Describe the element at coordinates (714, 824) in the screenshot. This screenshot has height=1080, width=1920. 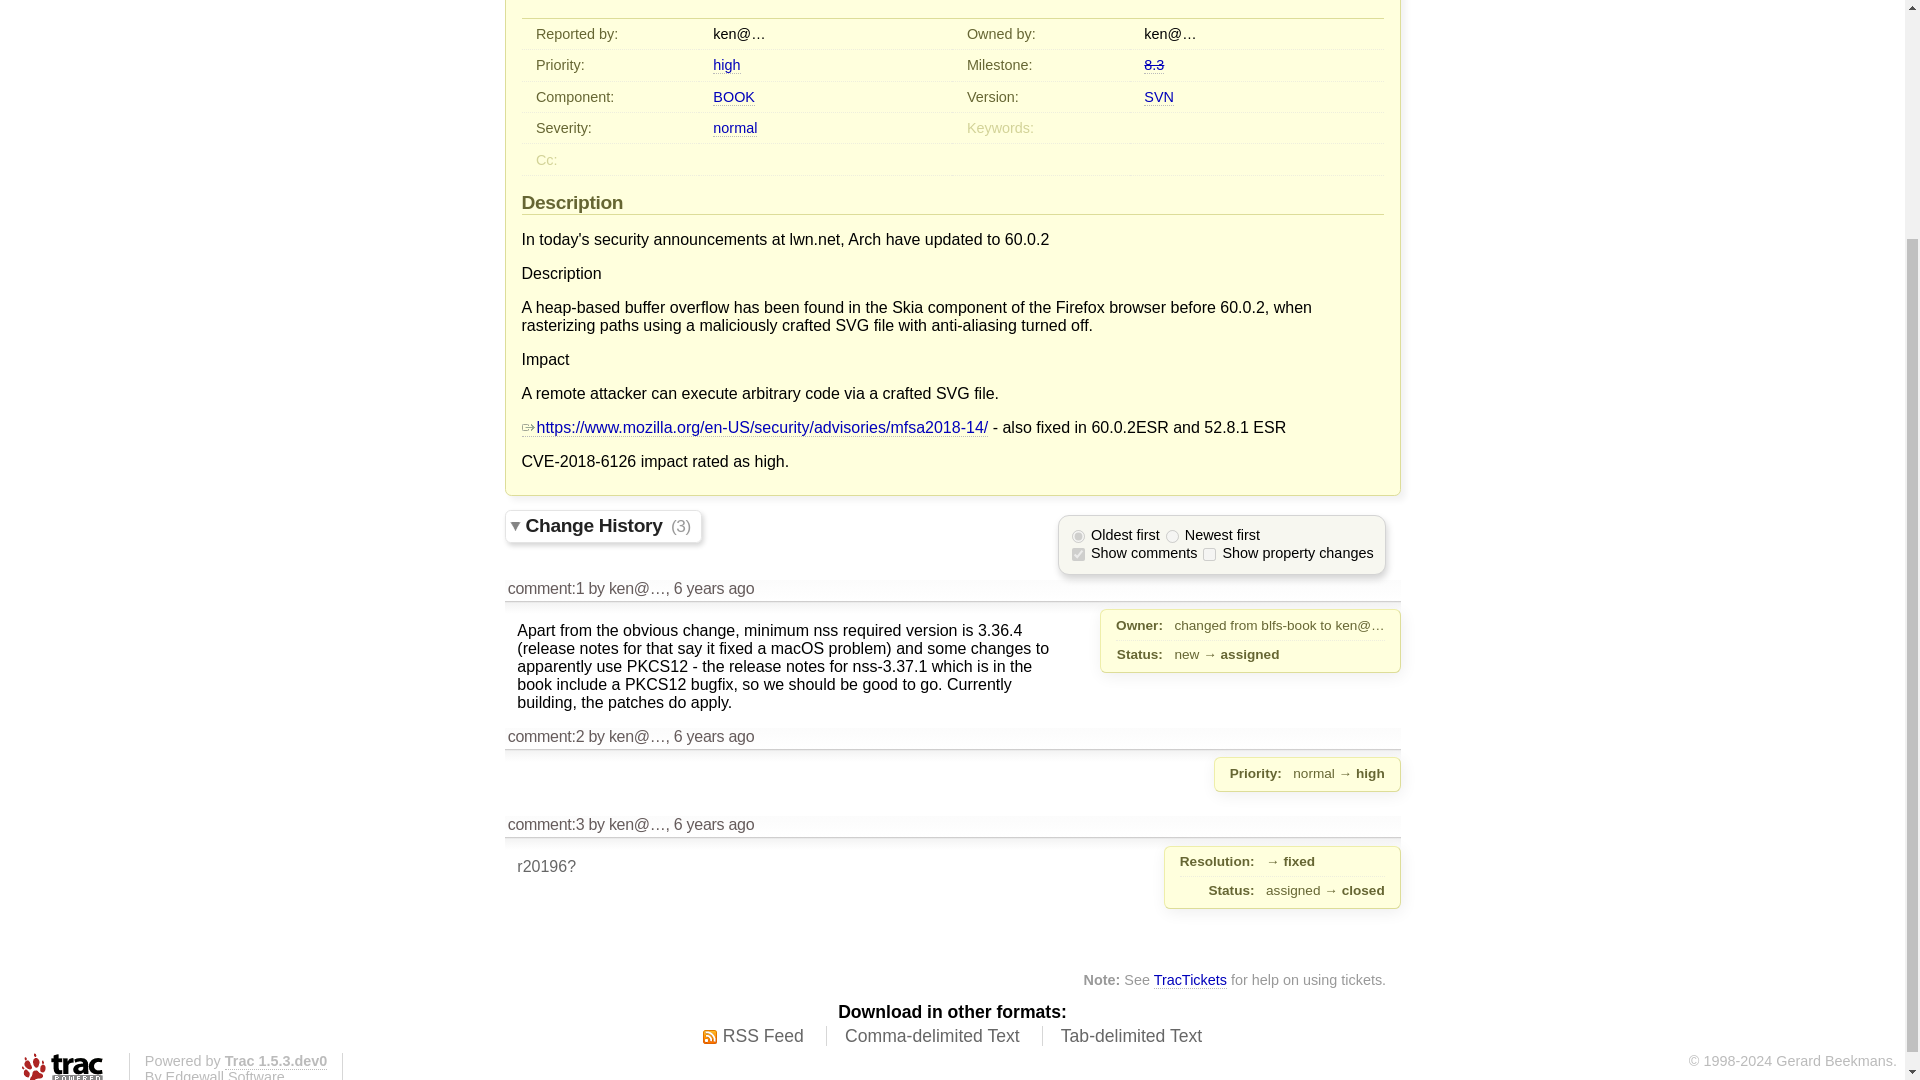
I see `6 years ago` at that location.